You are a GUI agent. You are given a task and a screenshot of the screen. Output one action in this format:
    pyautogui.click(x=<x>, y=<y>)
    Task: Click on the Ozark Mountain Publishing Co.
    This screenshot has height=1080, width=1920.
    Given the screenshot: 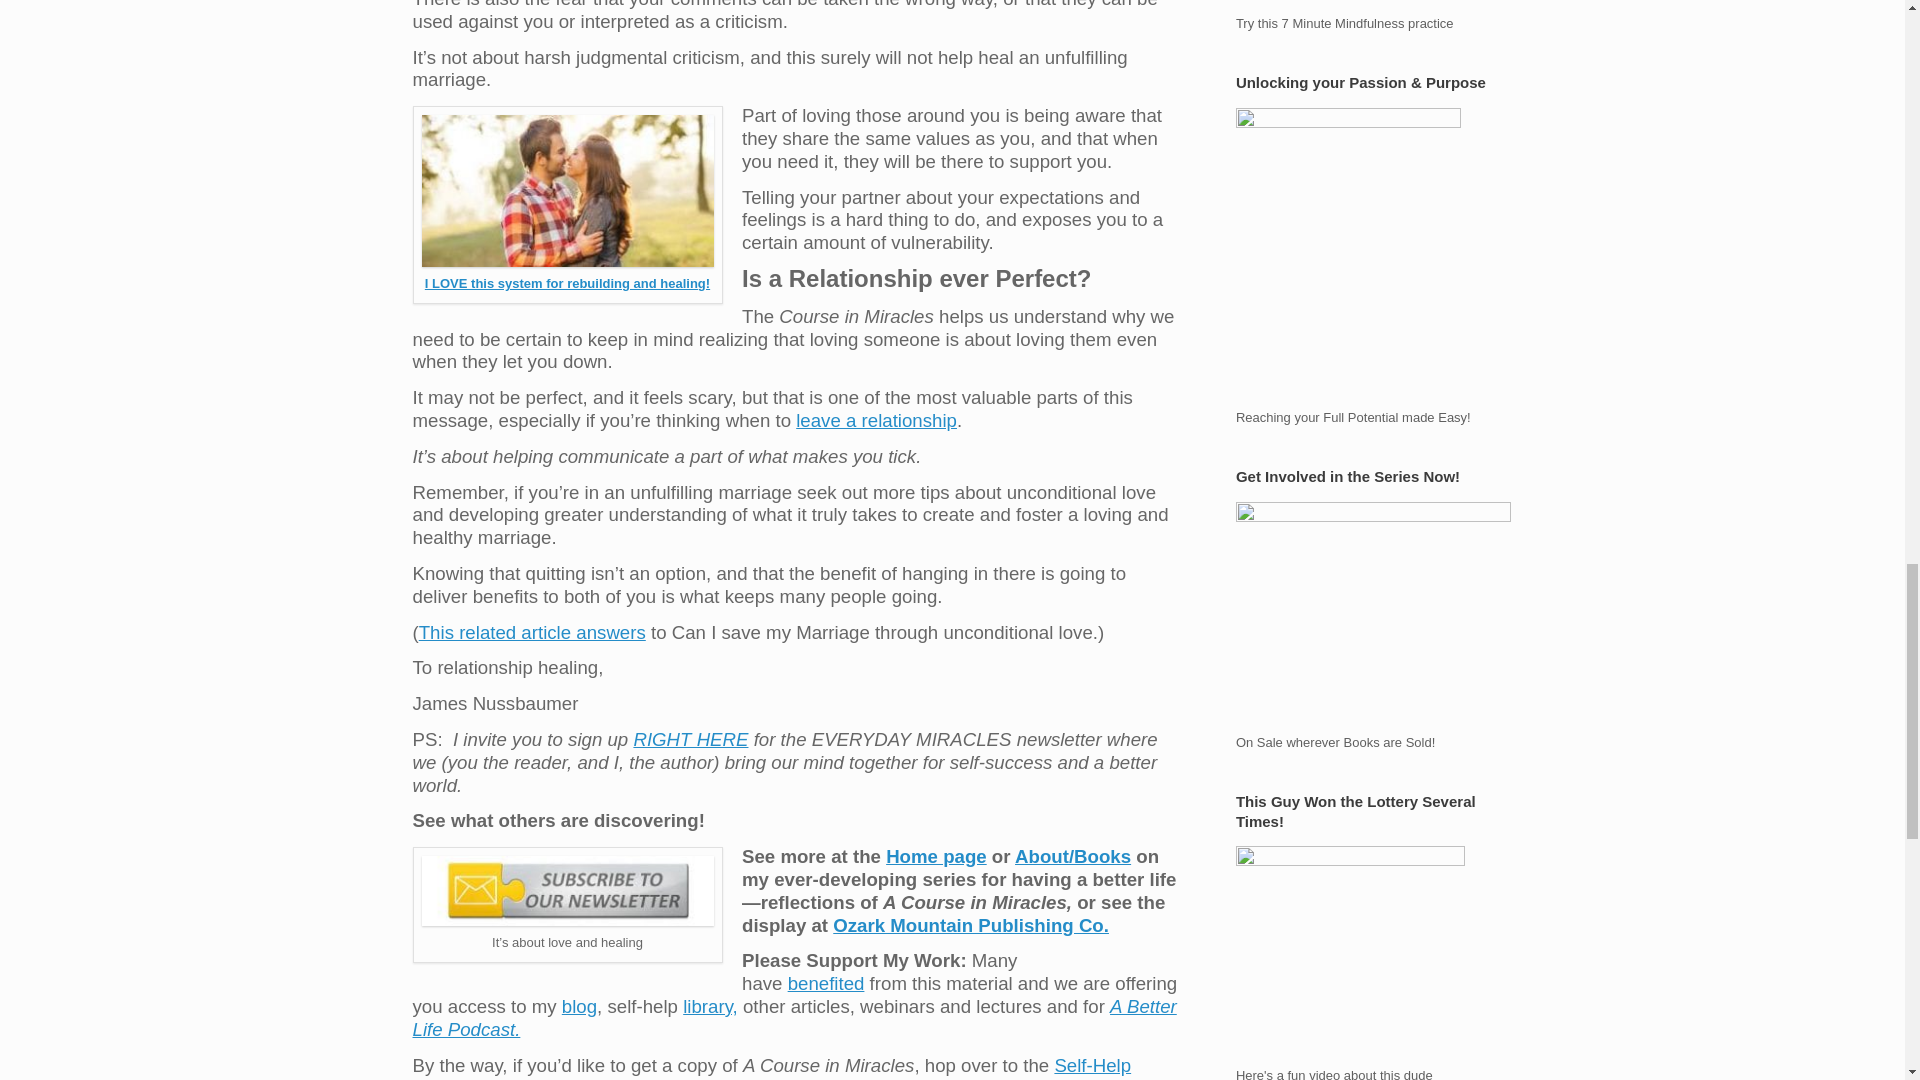 What is the action you would take?
    pyautogui.click(x=971, y=925)
    